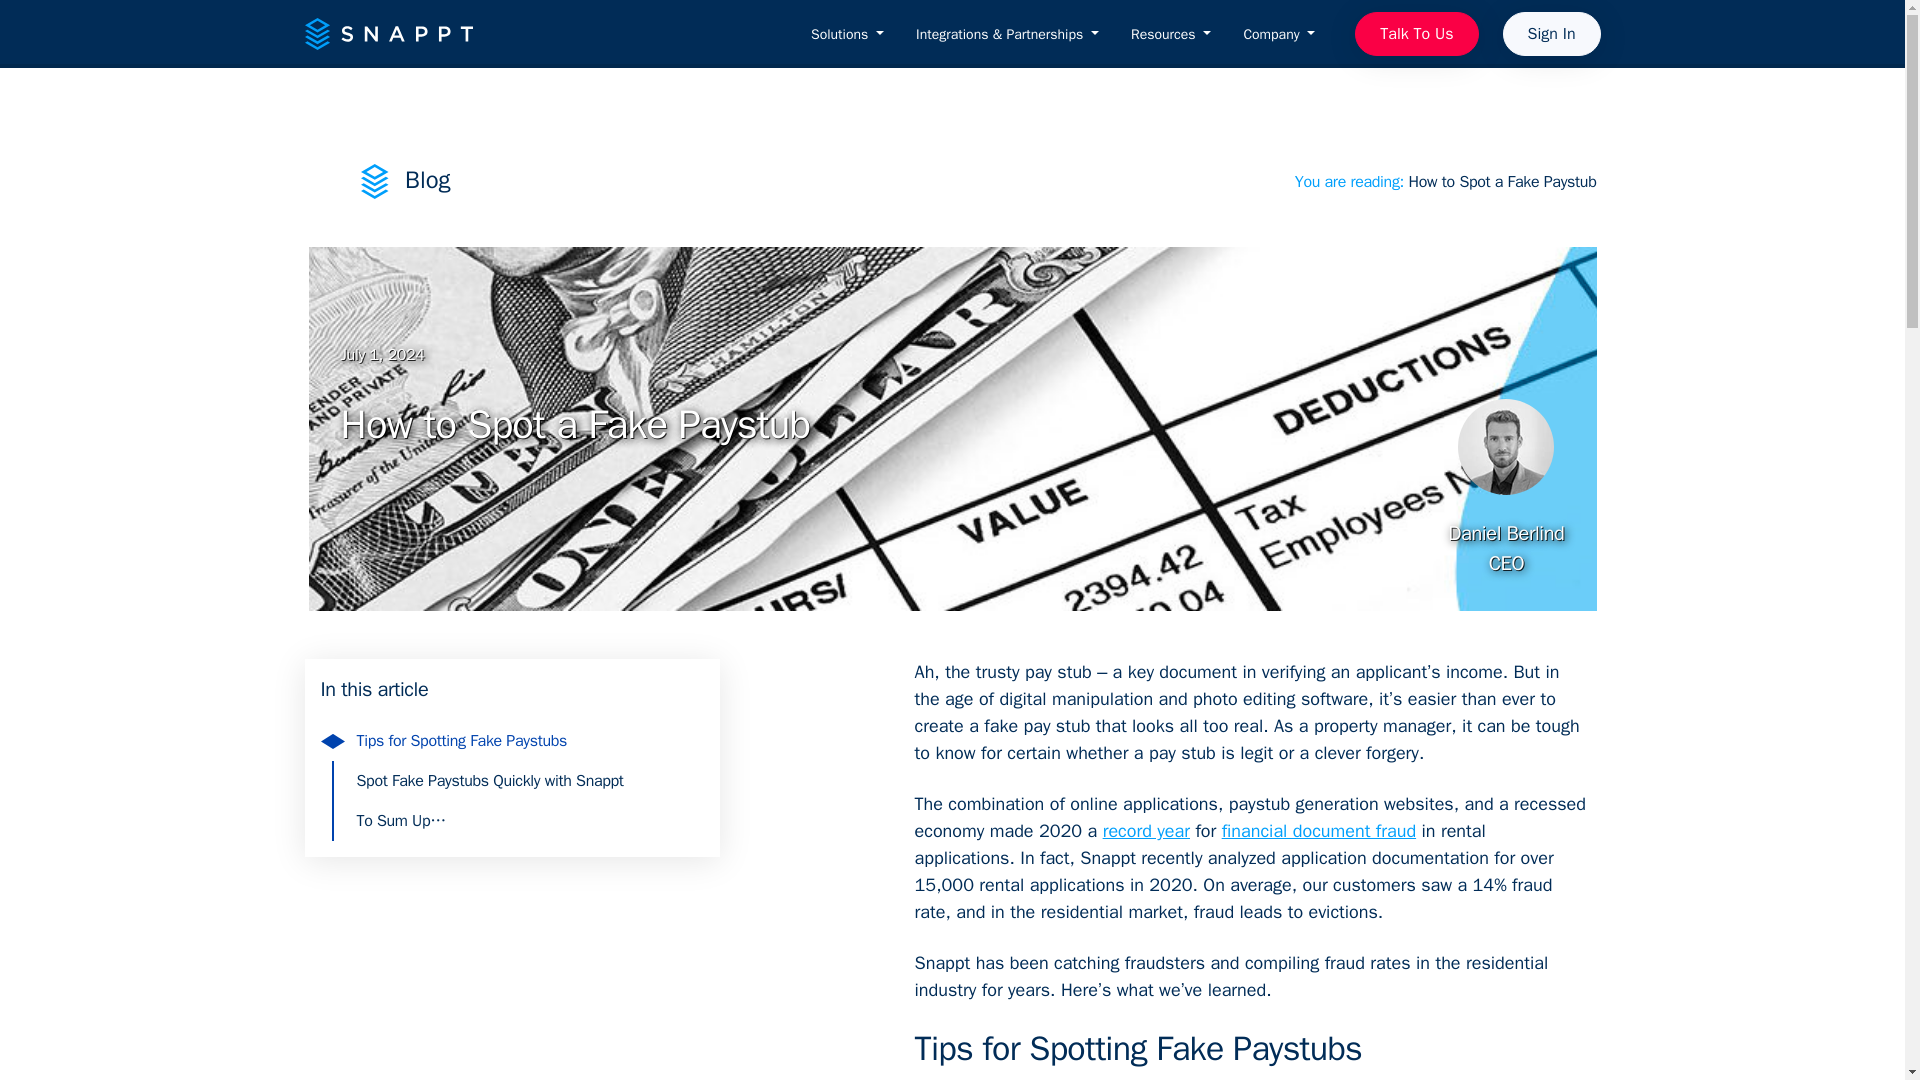 The height and width of the screenshot is (1080, 1920). I want to click on Spot Fake Paystubs Quickly with Snappt, so click(530, 781).